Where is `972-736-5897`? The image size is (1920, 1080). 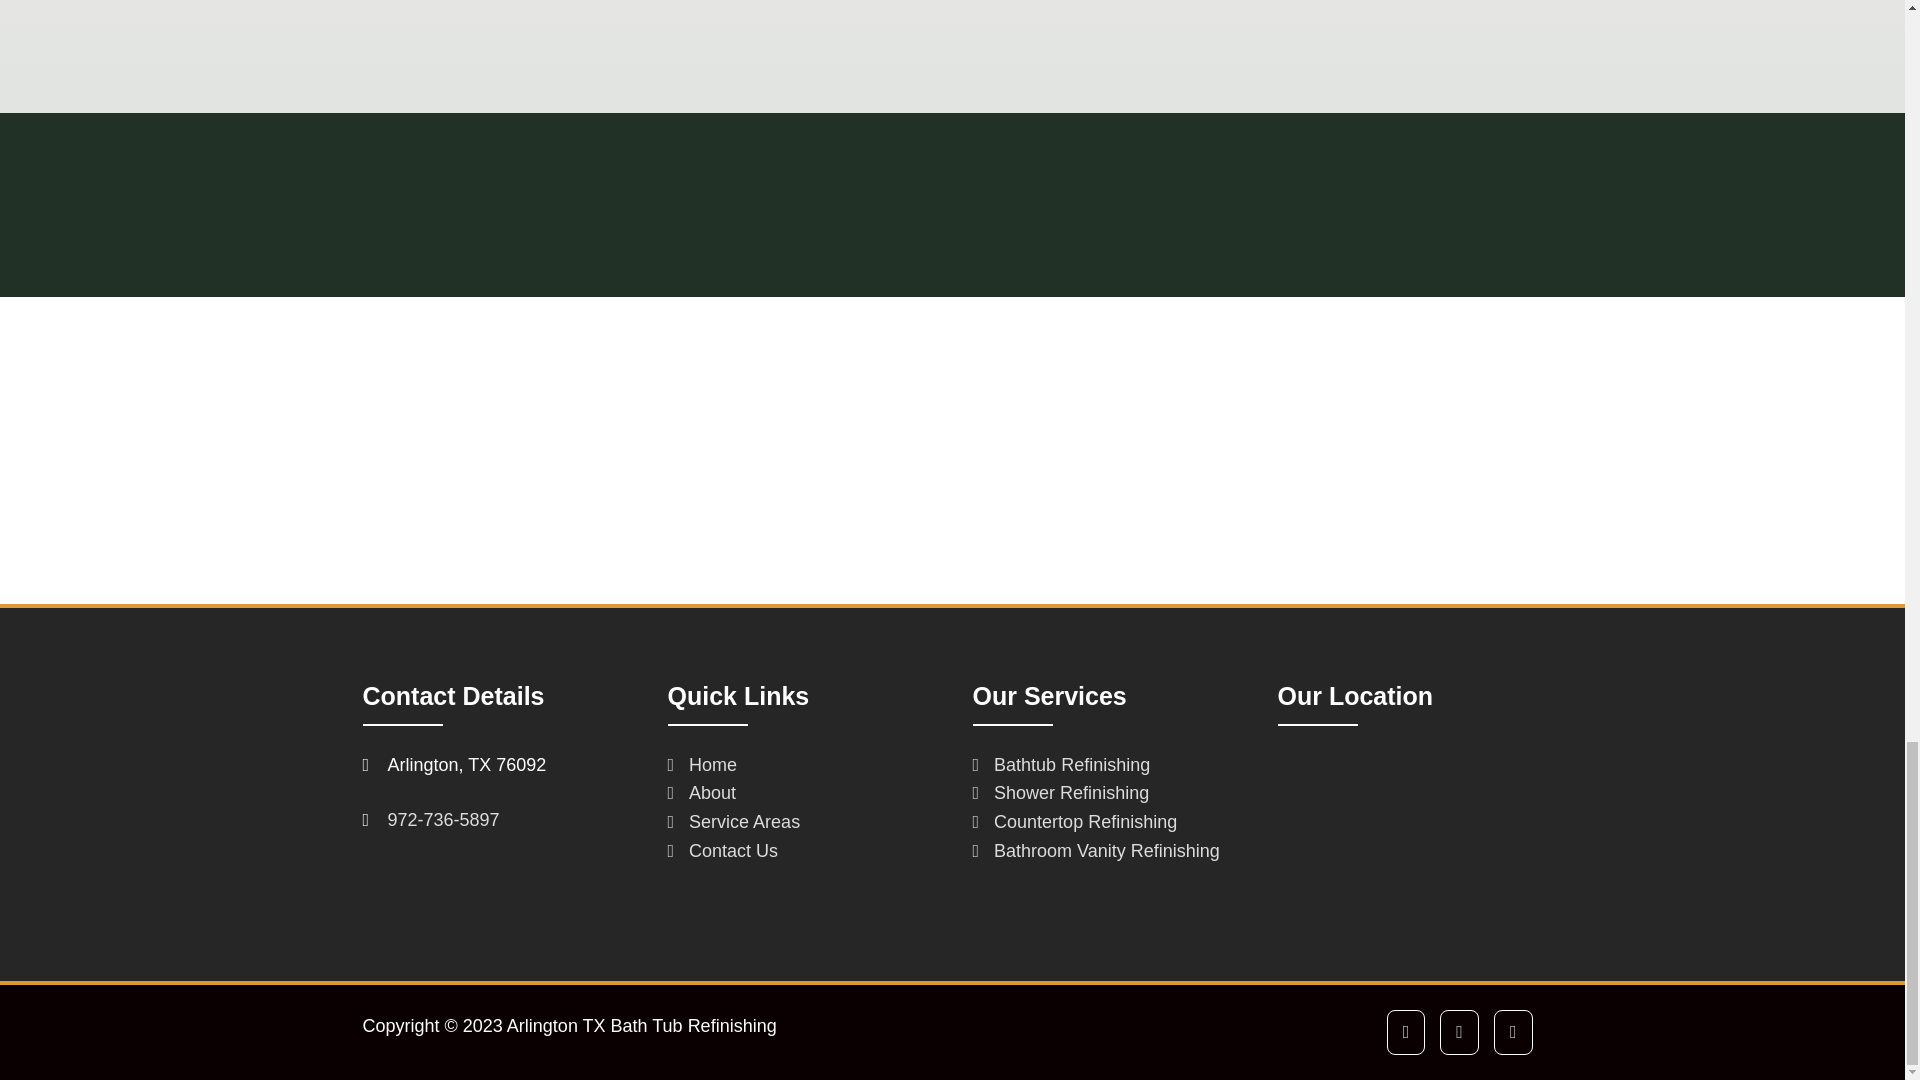 972-736-5897 is located at coordinates (443, 820).